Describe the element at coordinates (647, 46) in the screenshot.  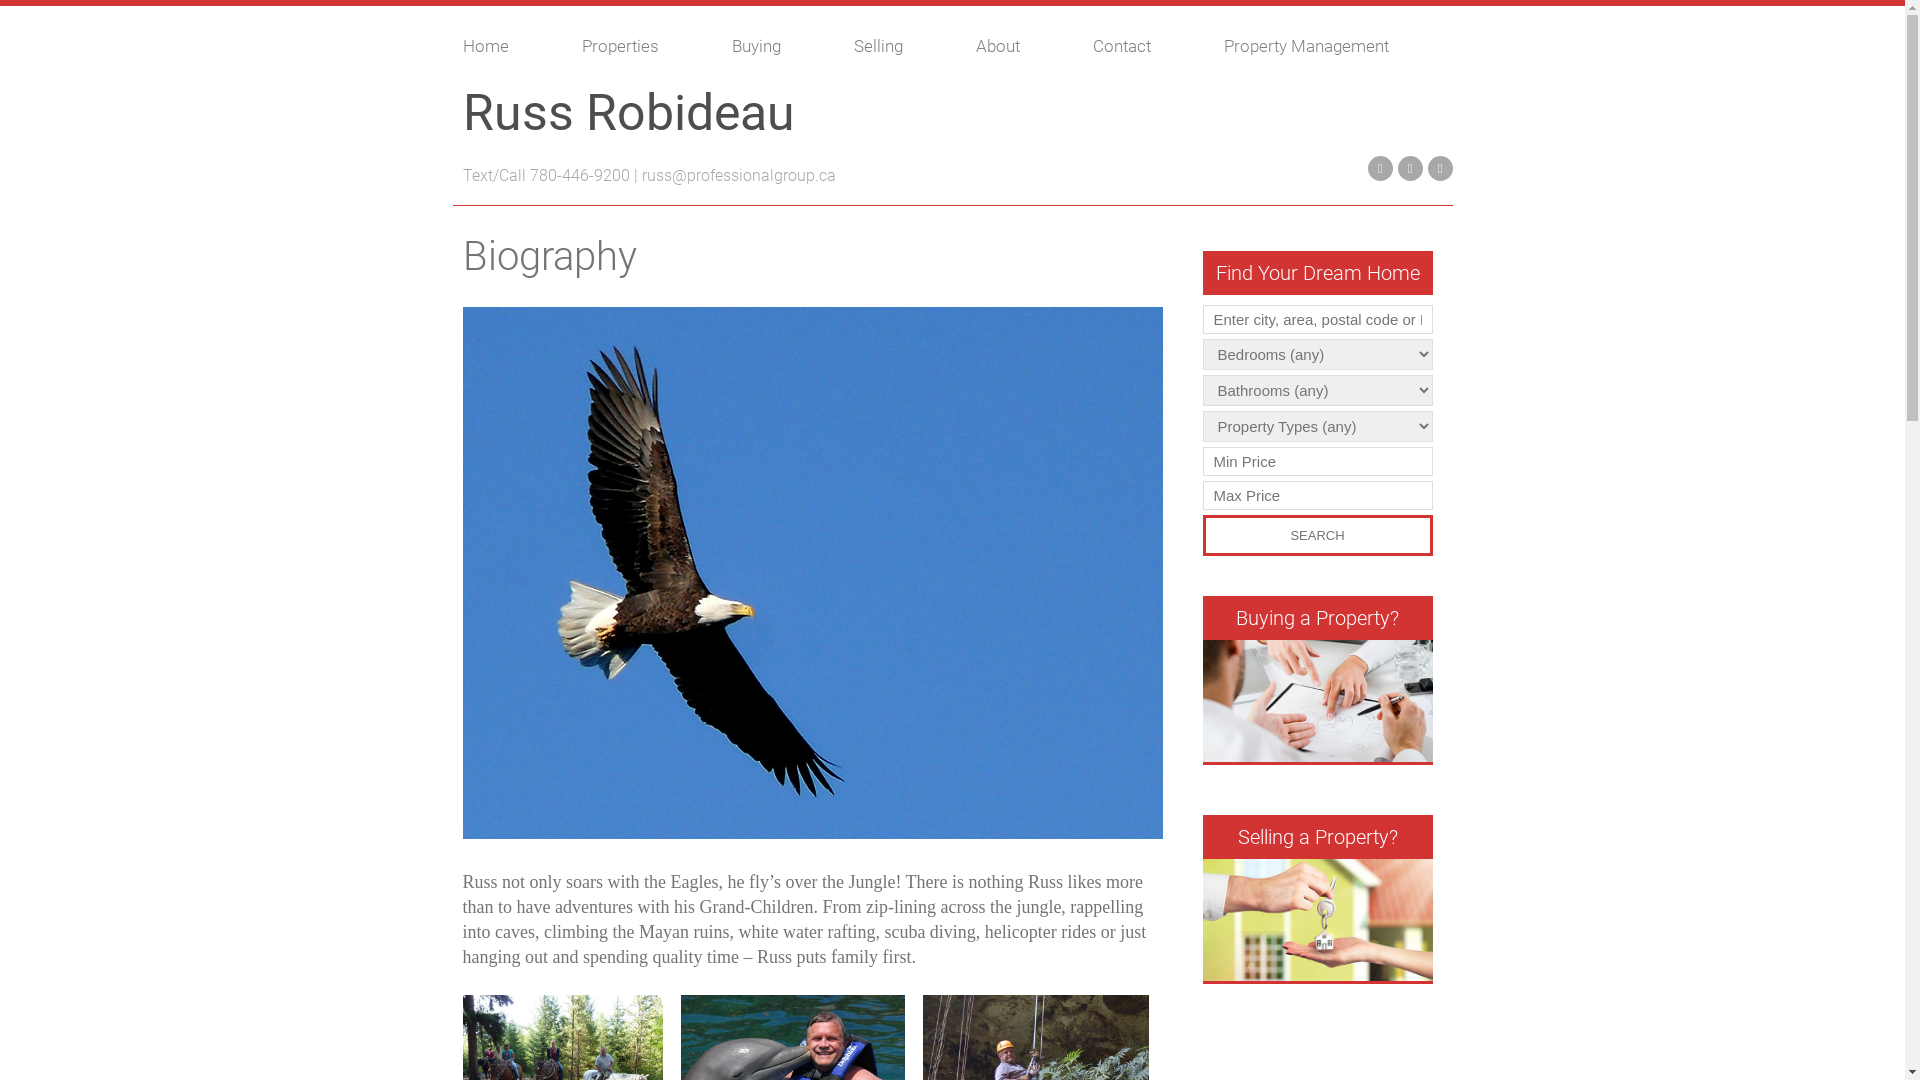
I see `Properties` at that location.